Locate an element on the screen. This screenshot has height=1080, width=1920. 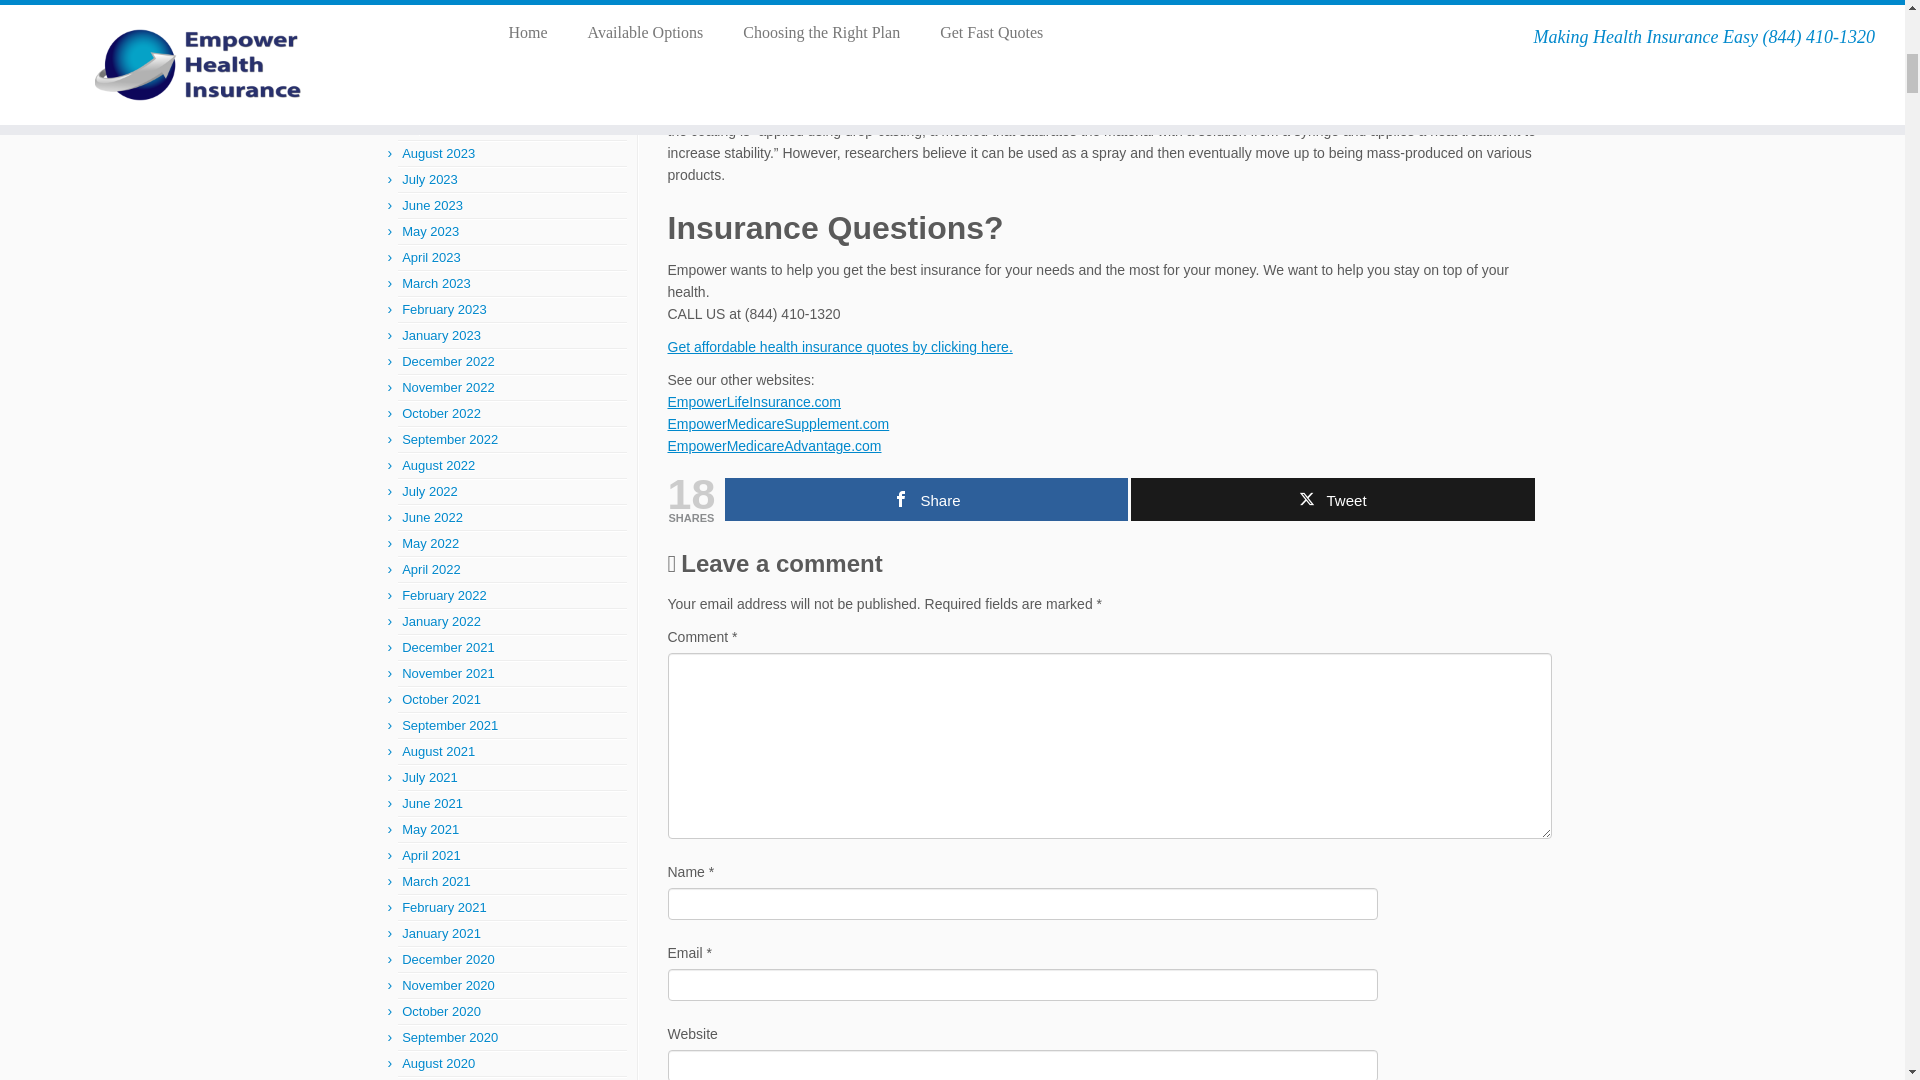
December 2023 is located at coordinates (448, 50).